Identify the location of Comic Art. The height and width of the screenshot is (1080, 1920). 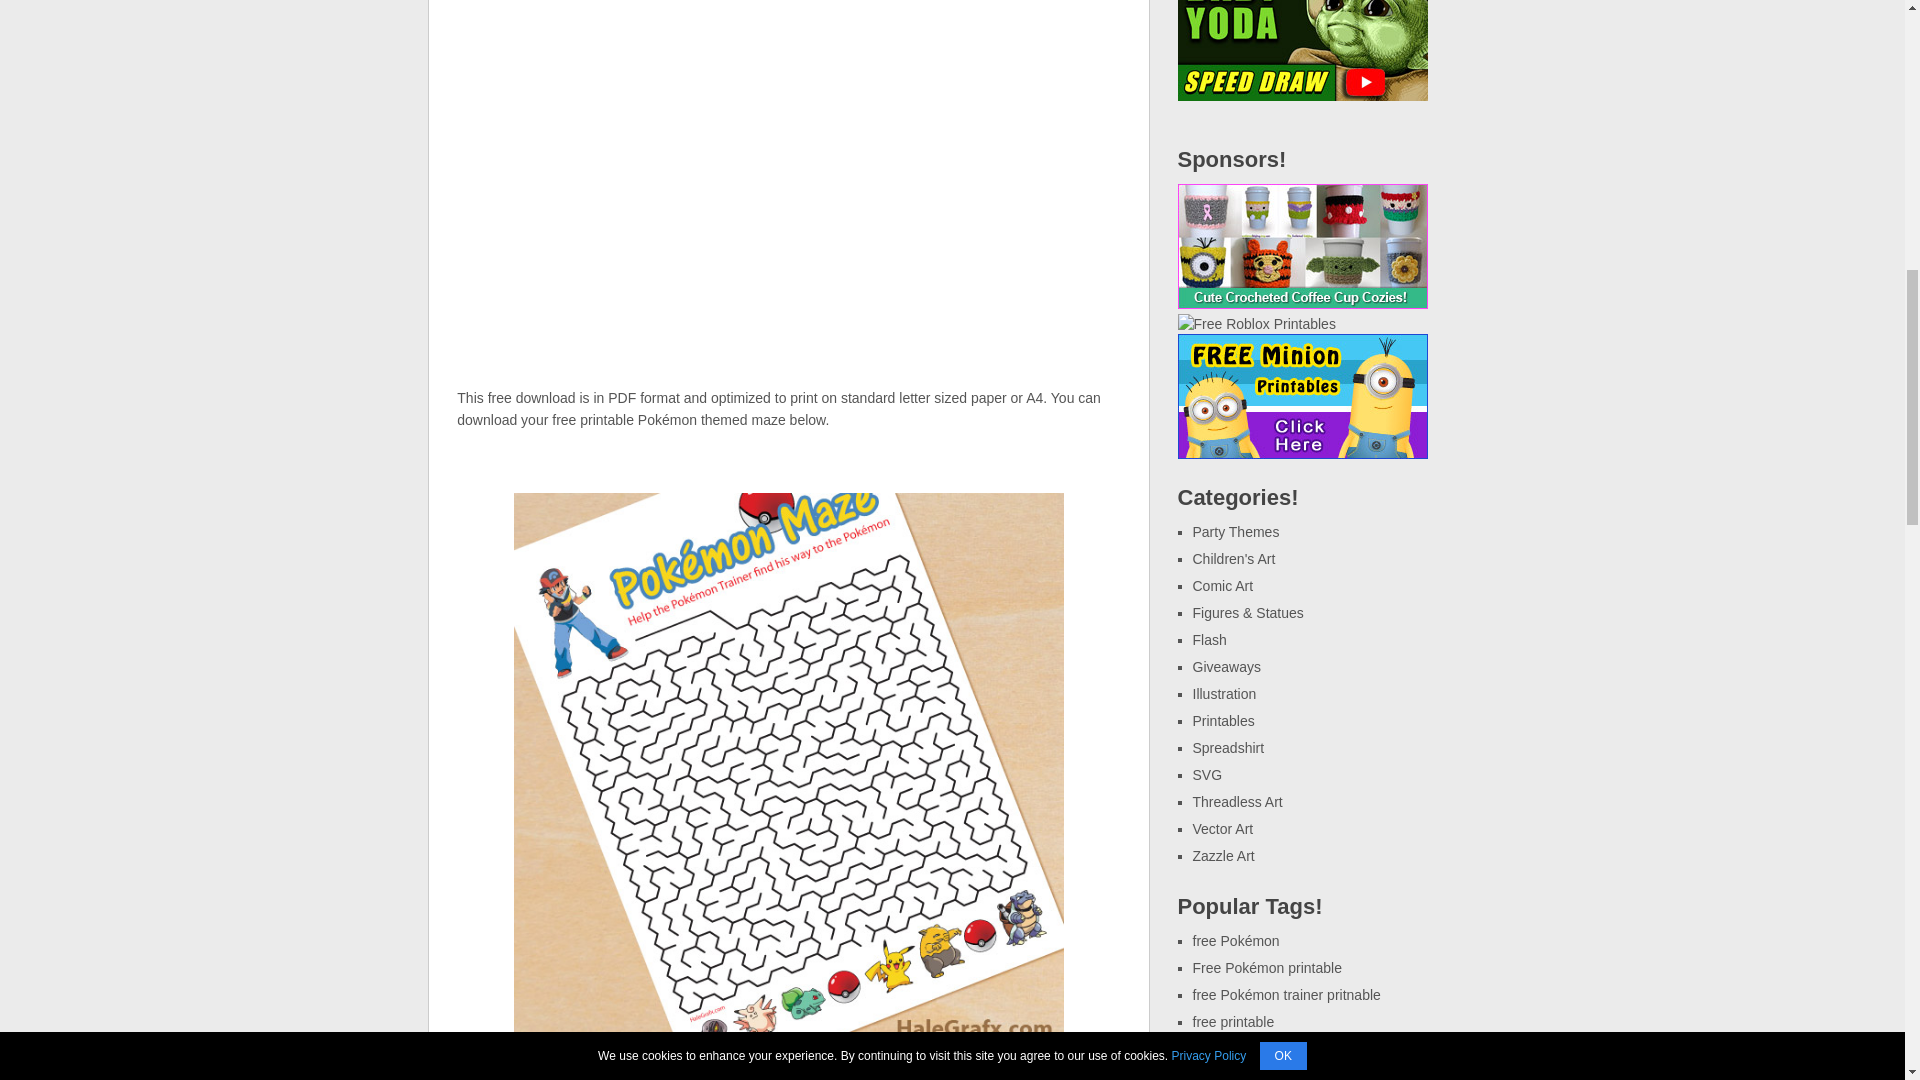
(1222, 586).